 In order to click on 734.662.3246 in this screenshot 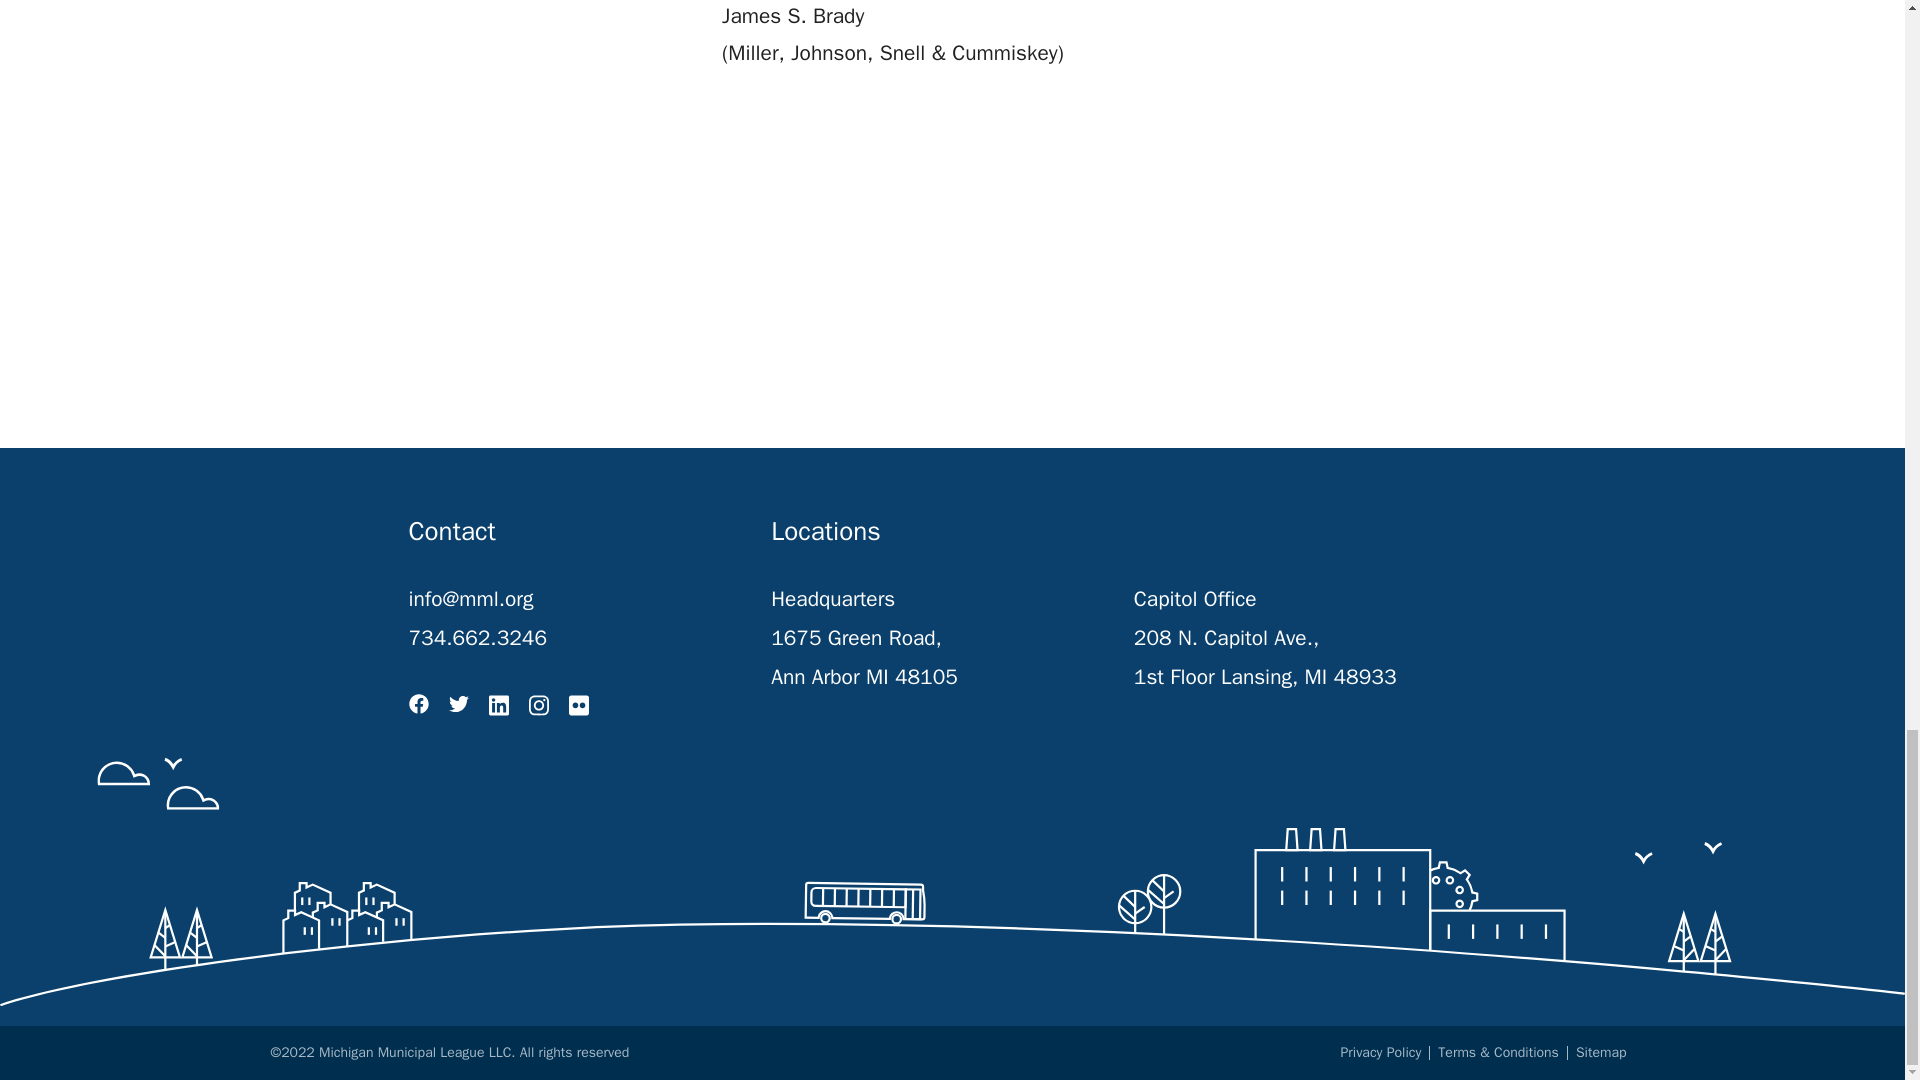, I will do `click(477, 638)`.